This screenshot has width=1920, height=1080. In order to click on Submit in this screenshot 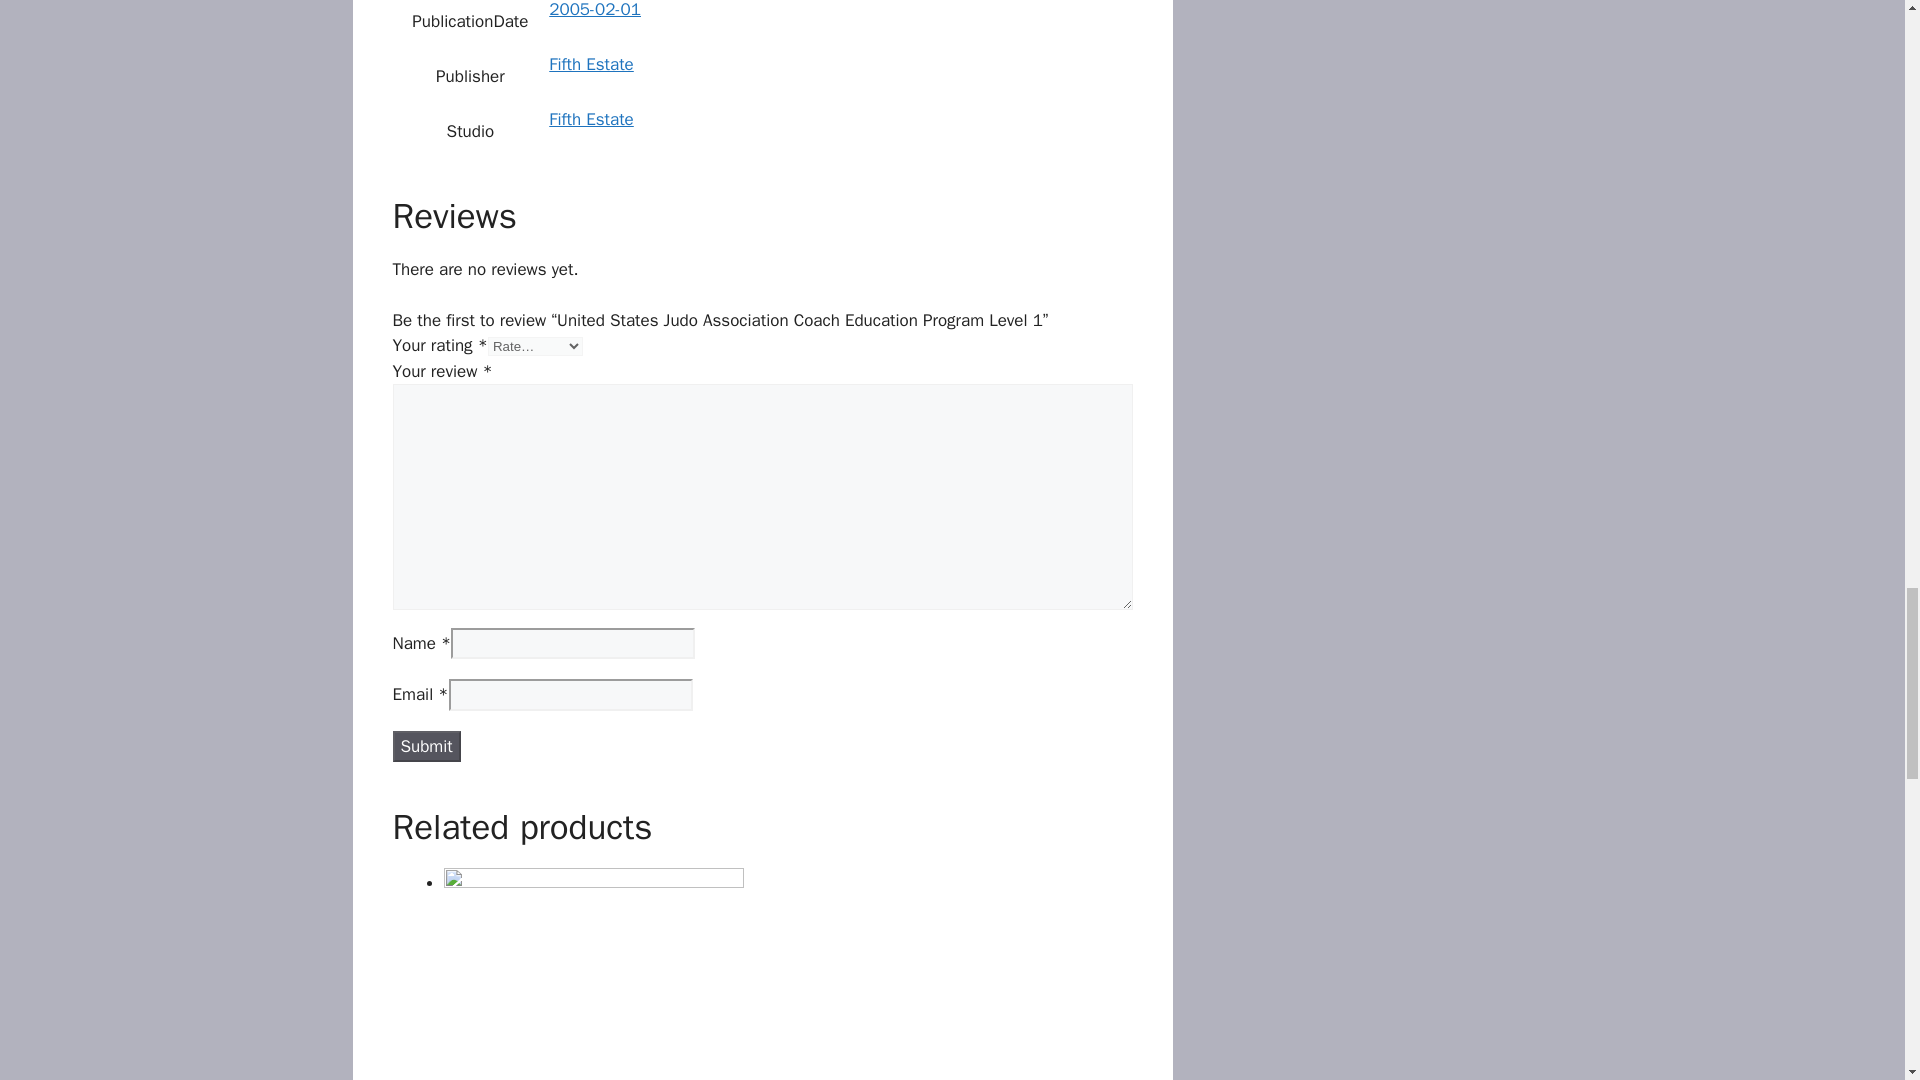, I will do `click(426, 746)`.